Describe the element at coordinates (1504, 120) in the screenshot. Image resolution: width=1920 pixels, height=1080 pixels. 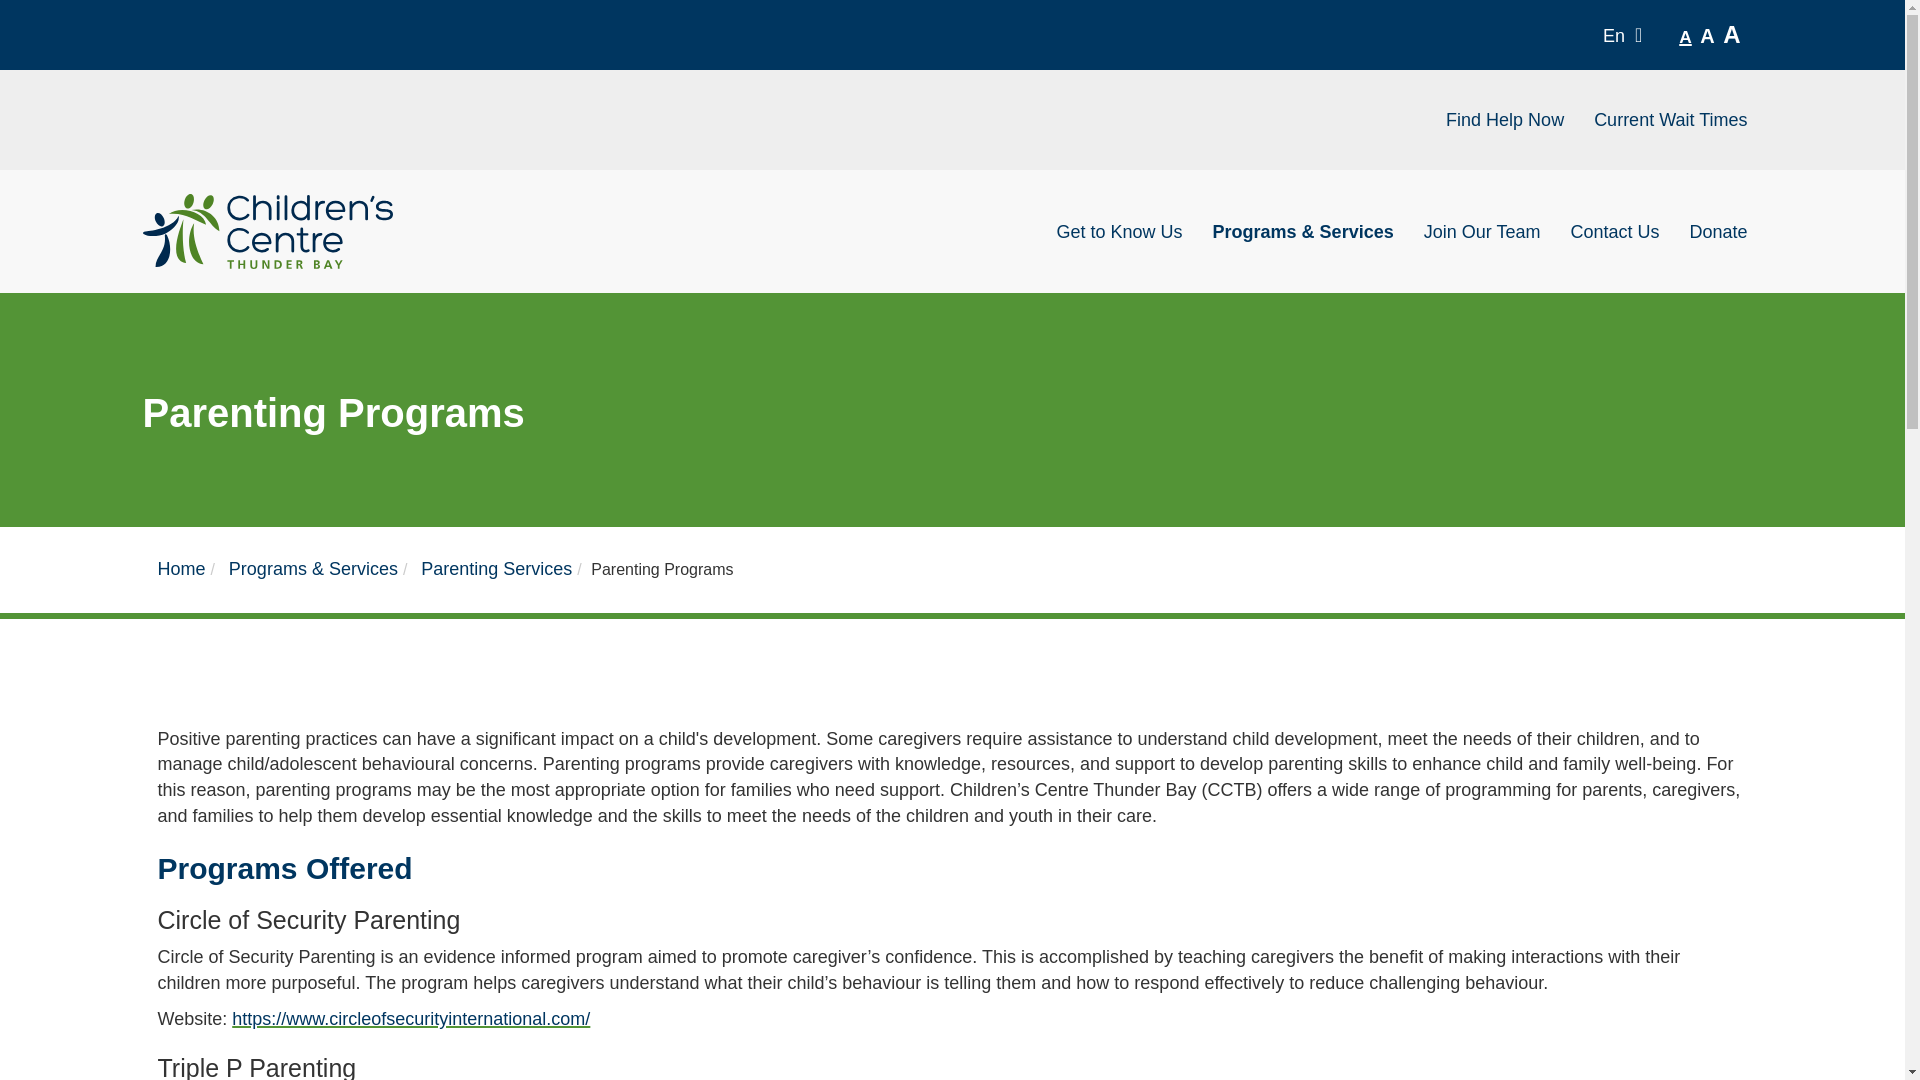
I see `Find Help Now` at that location.